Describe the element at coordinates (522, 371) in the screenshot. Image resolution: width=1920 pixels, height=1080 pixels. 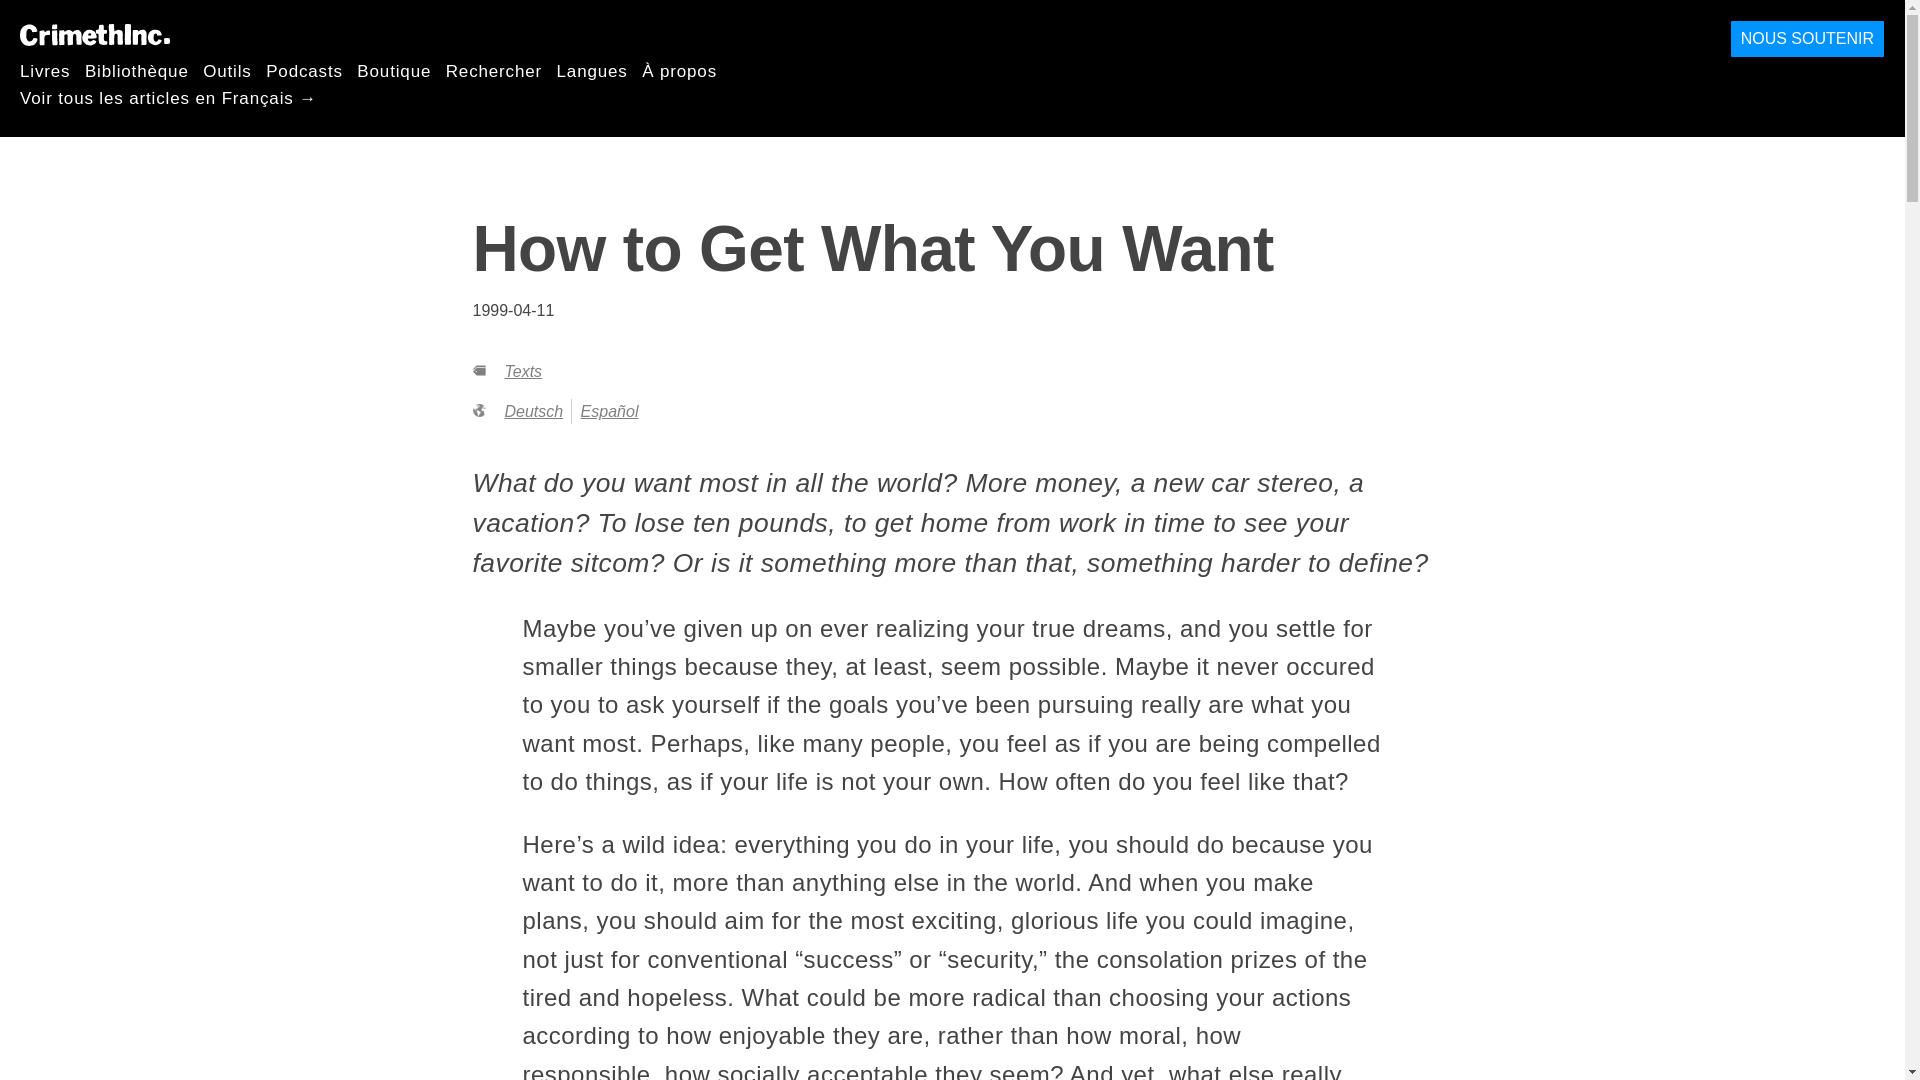
I see `Texts` at that location.